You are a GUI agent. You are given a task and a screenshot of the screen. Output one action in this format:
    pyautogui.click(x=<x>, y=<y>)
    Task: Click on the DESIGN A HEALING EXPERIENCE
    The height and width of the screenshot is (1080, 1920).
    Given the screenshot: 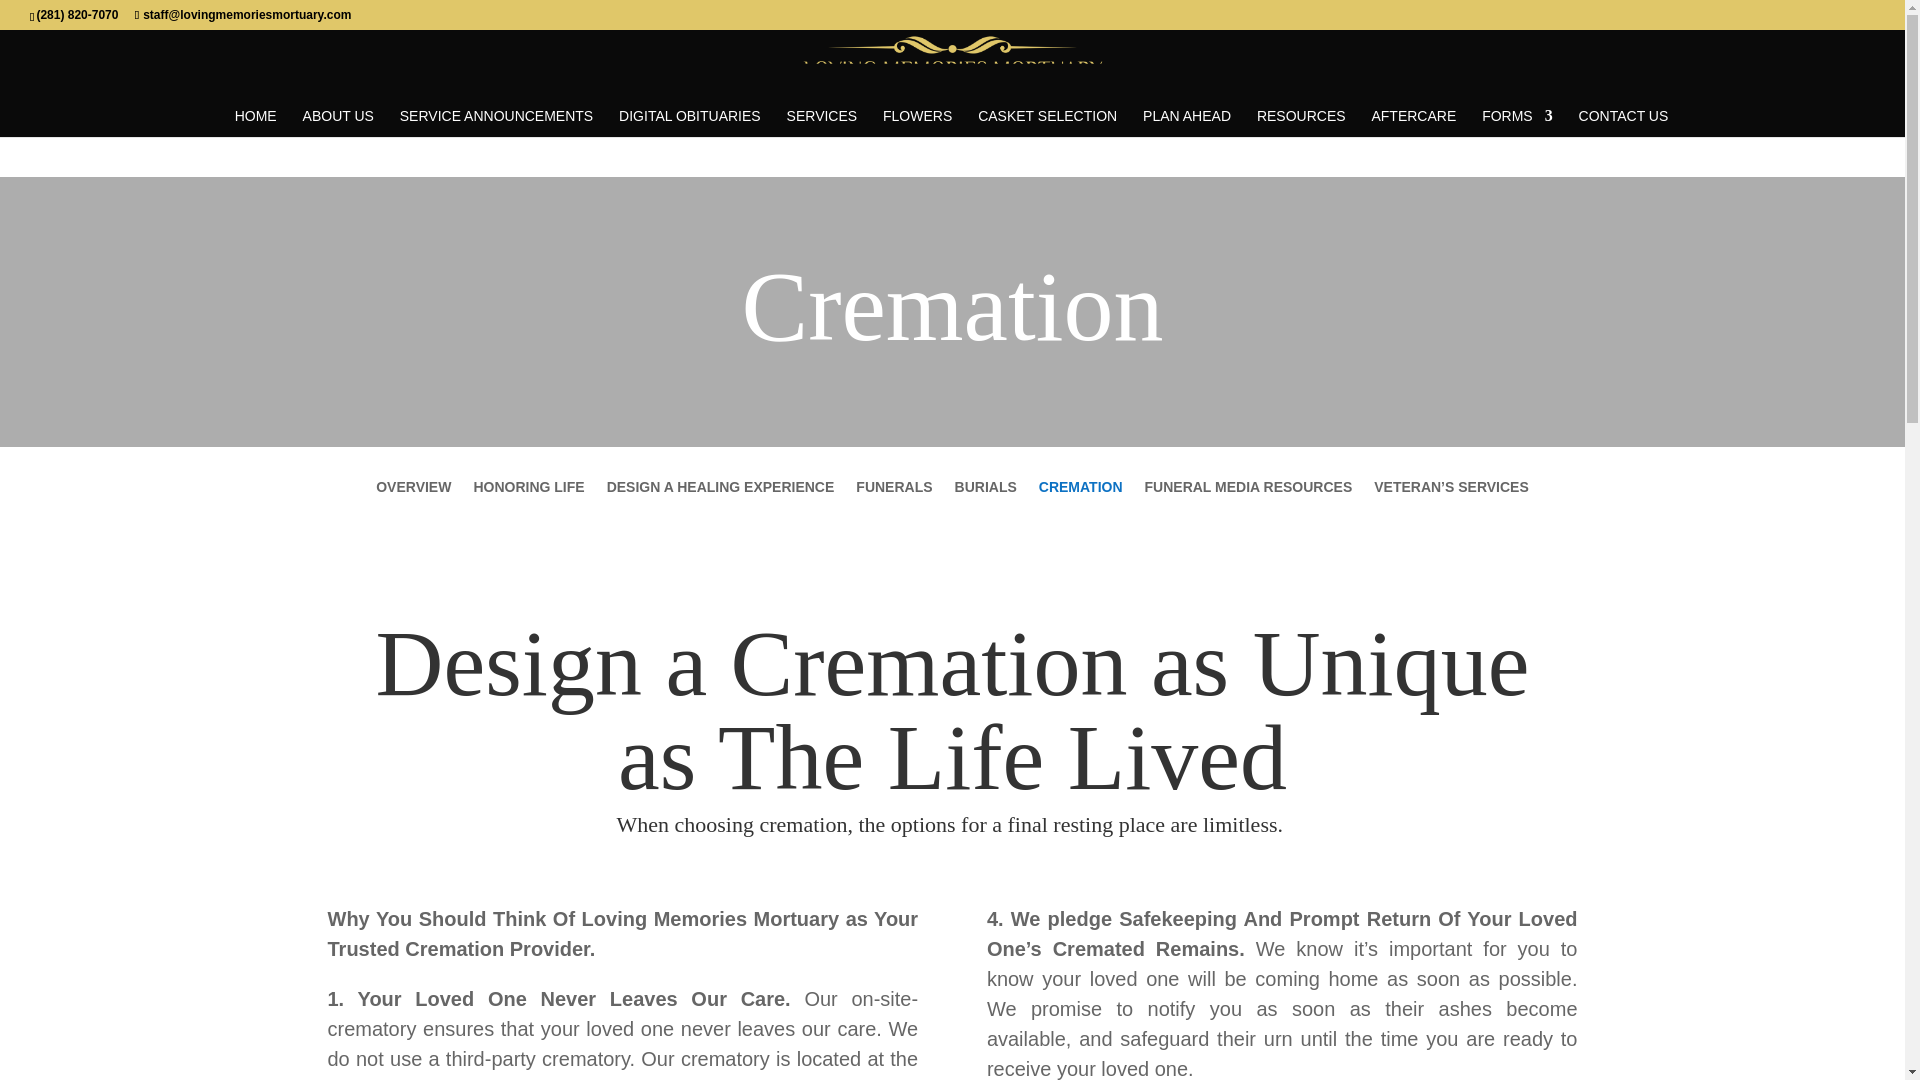 What is the action you would take?
    pyautogui.click(x=720, y=500)
    